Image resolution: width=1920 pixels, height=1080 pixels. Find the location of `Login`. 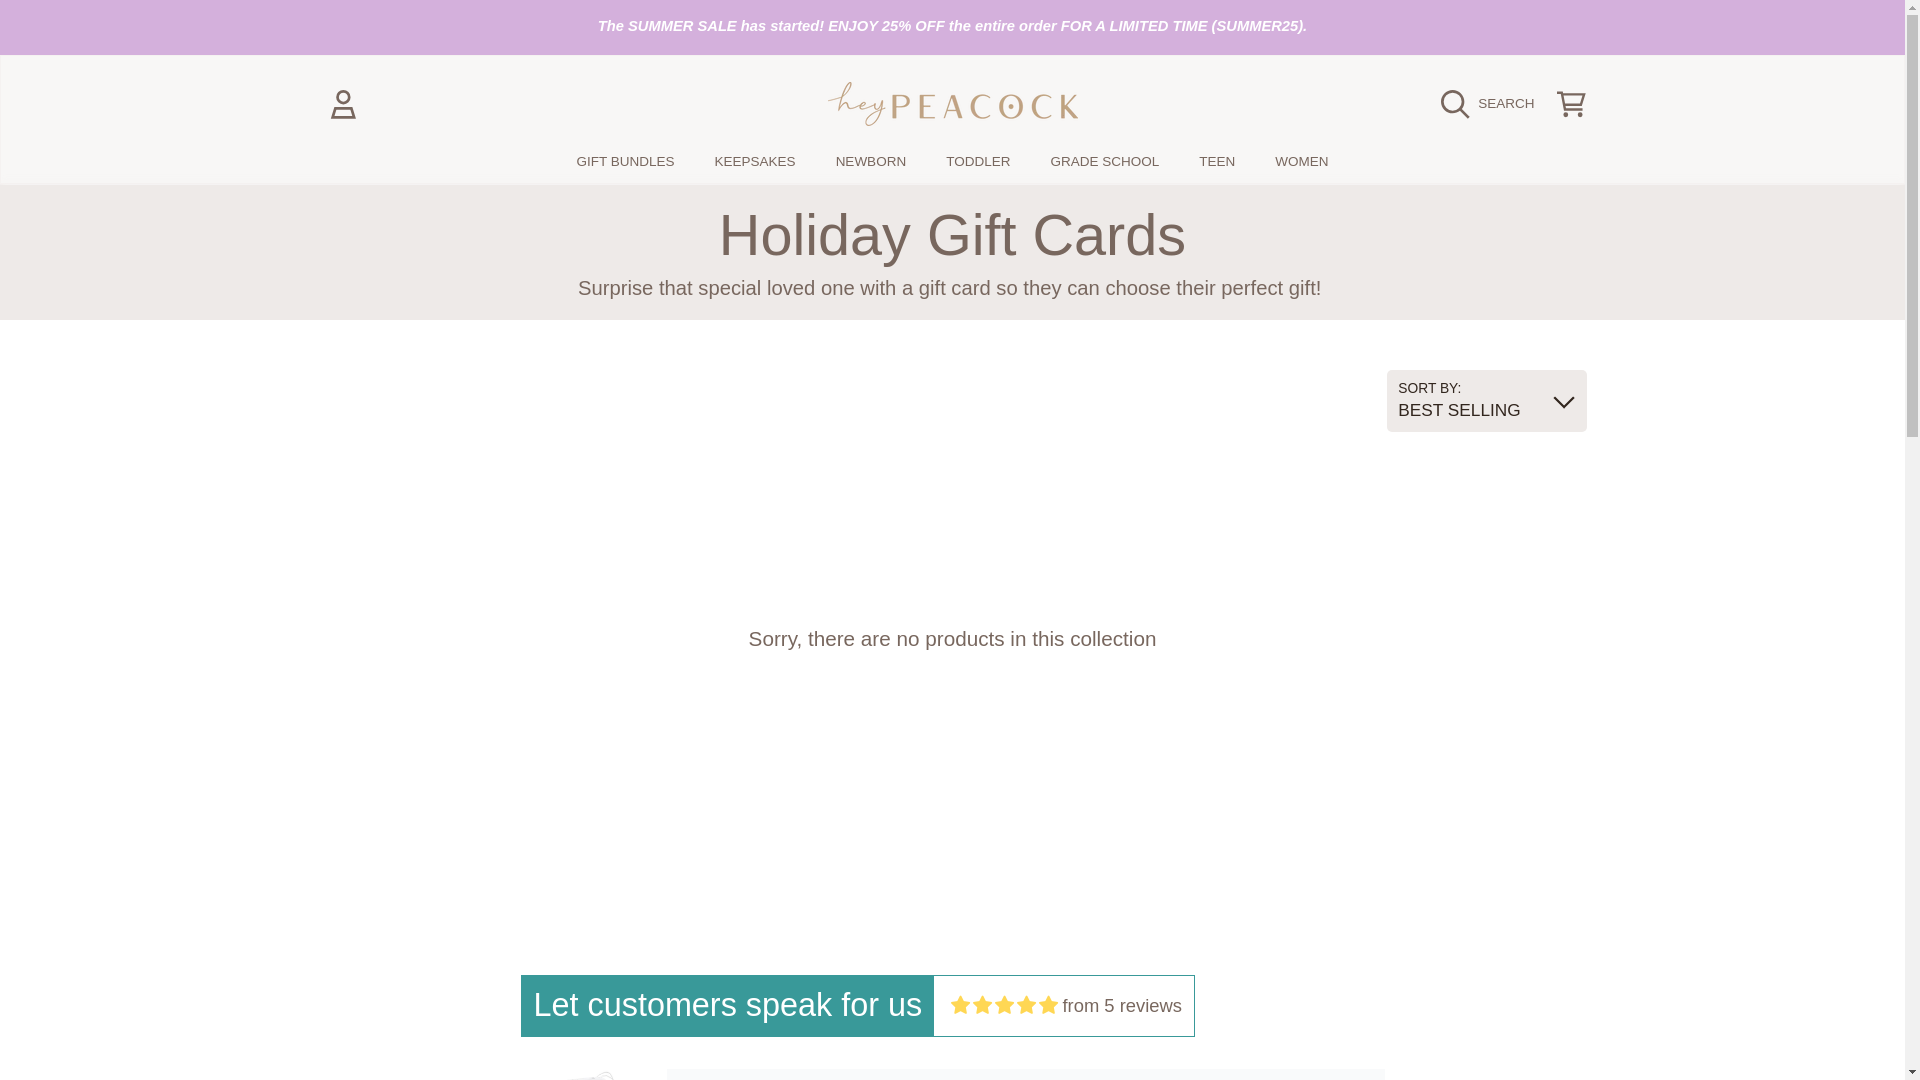

Login is located at coordinates (343, 104).